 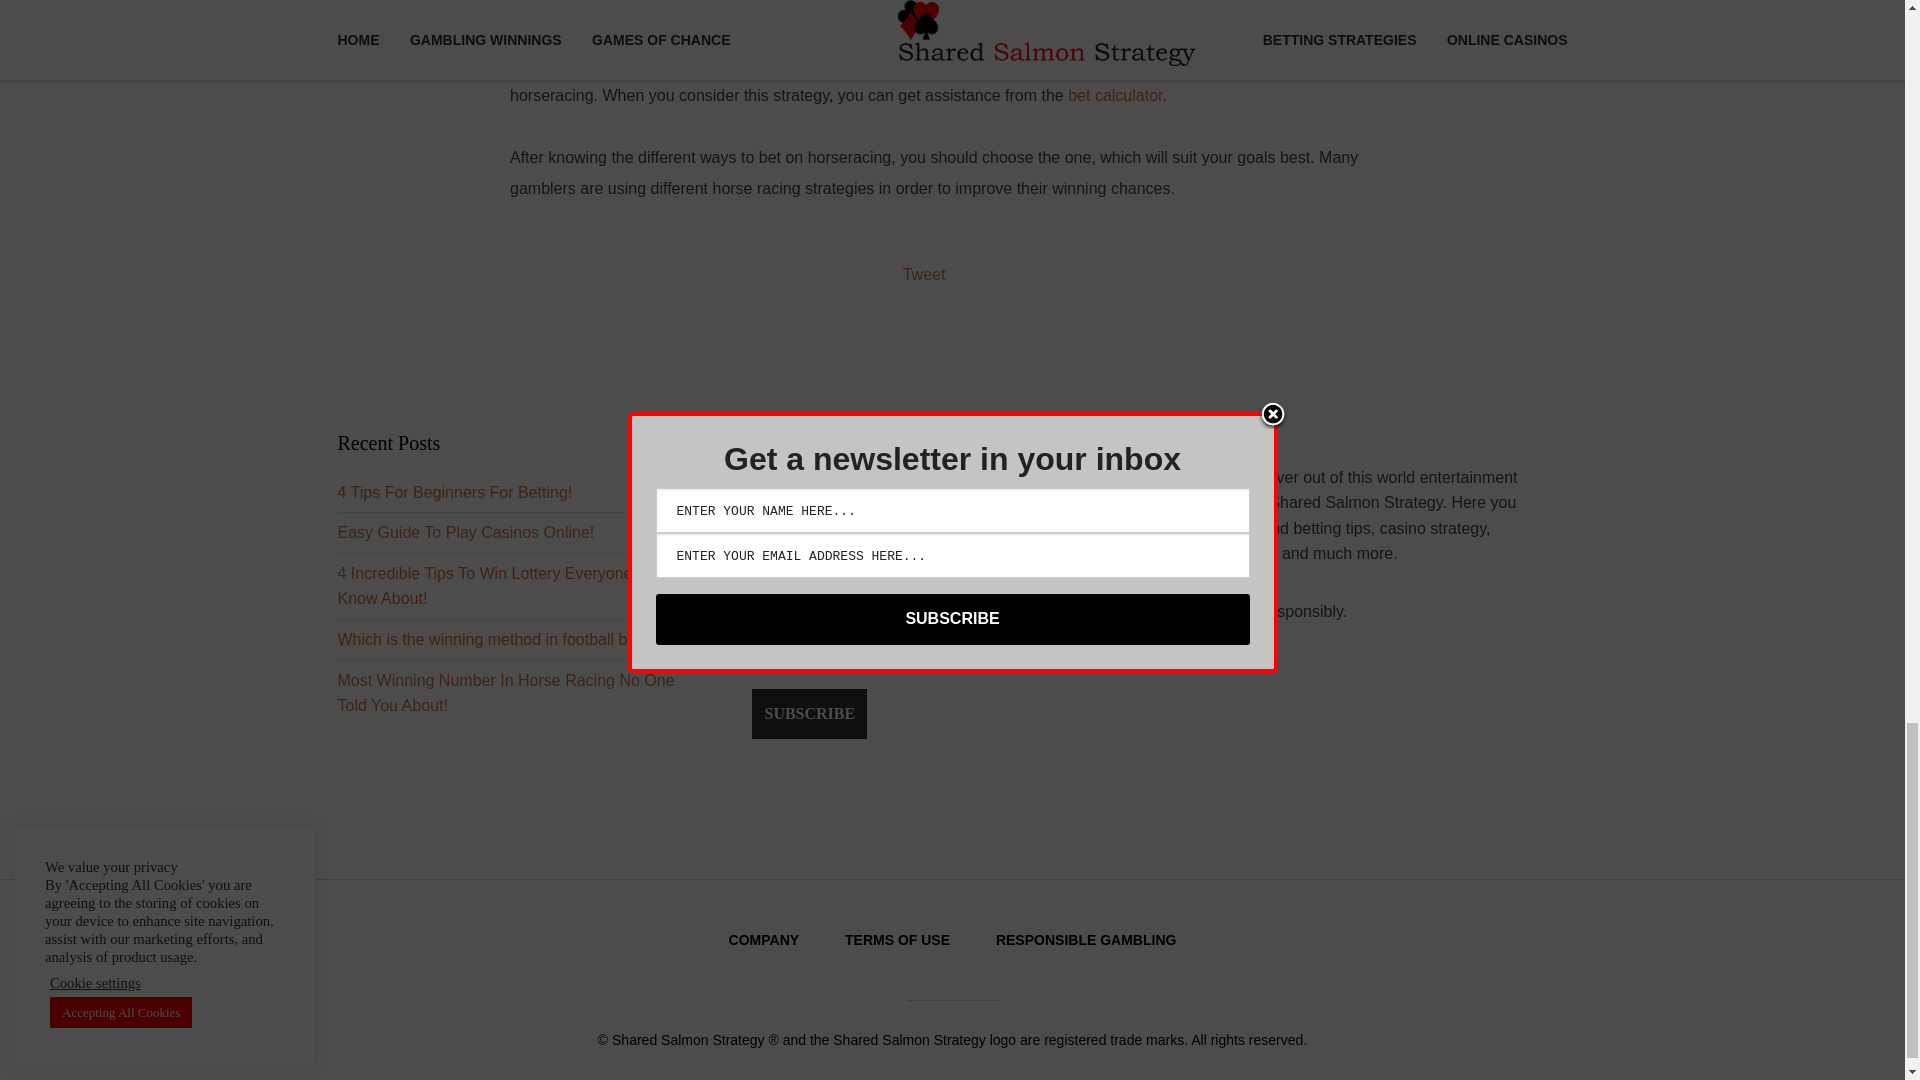 What do you see at coordinates (1114, 95) in the screenshot?
I see `bet calculator` at bounding box center [1114, 95].